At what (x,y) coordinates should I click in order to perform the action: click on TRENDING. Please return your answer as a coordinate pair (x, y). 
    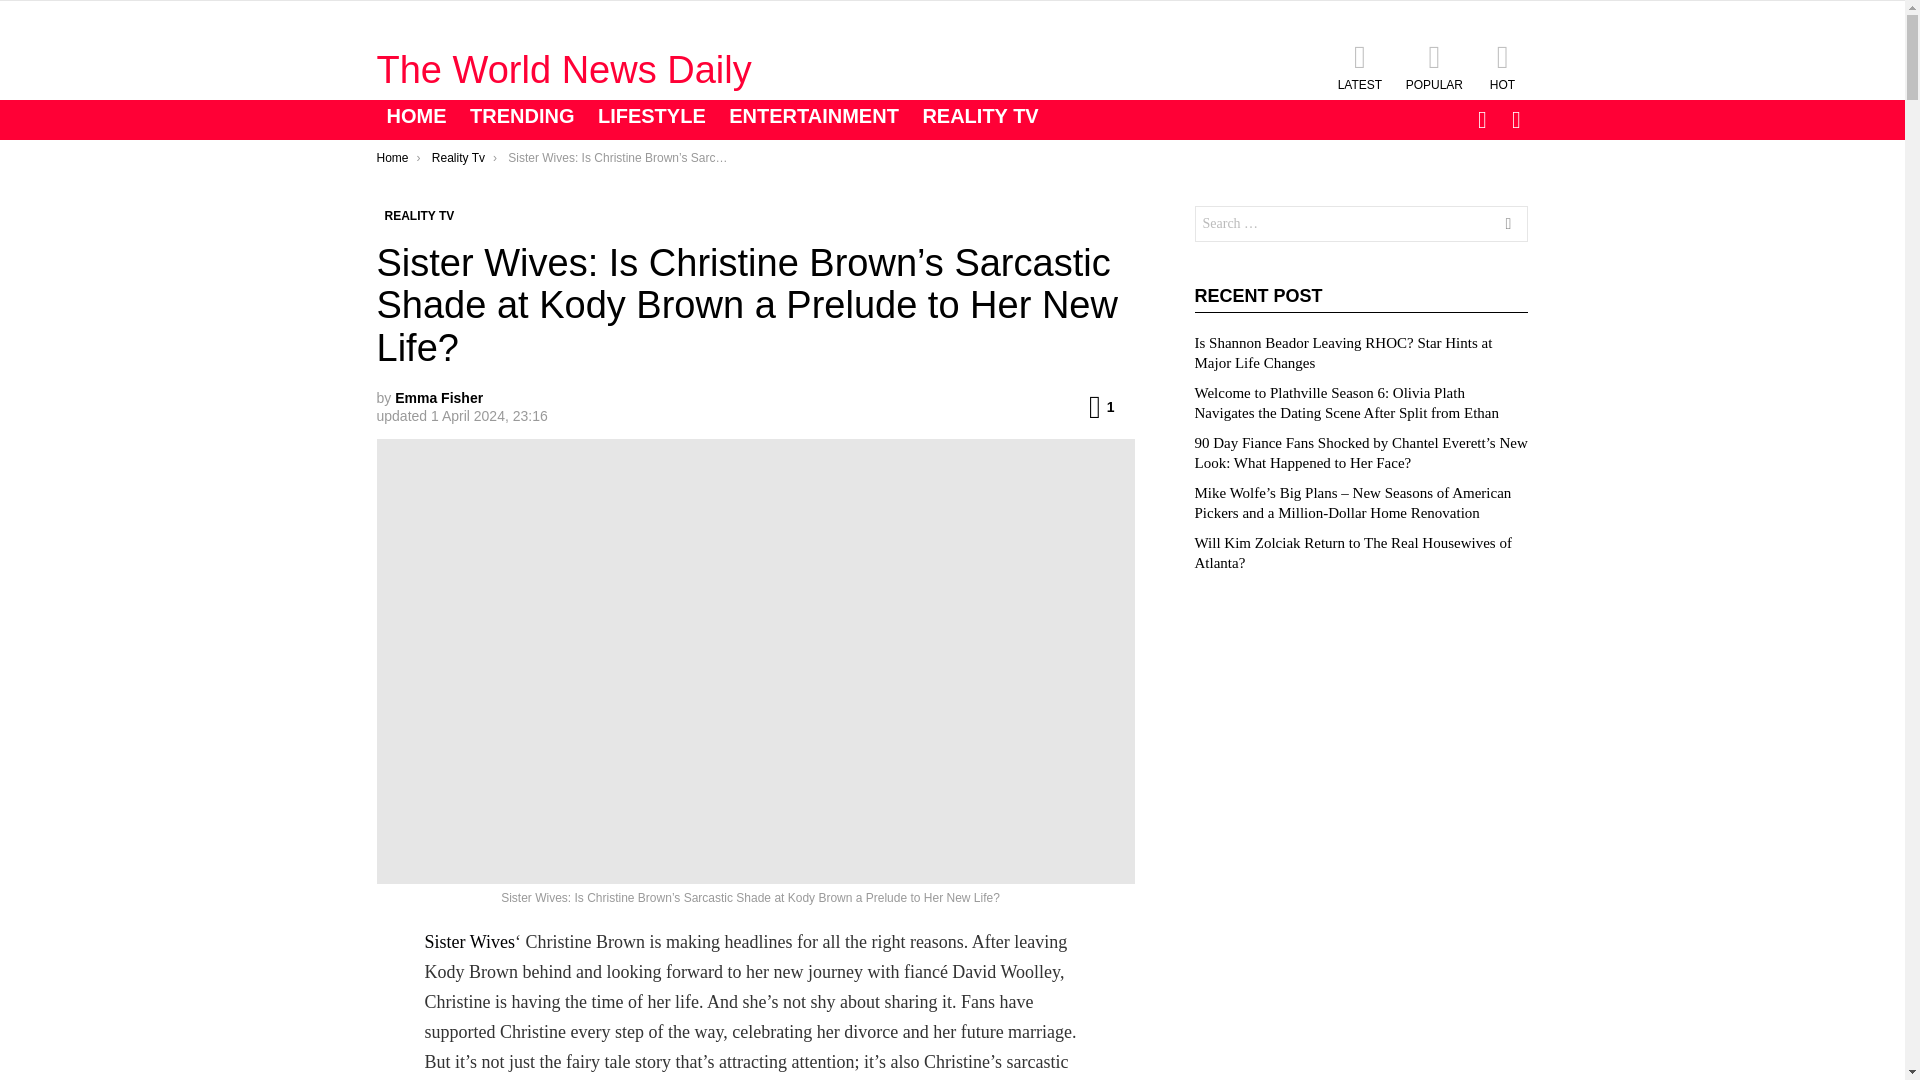
    Looking at the image, I should click on (522, 116).